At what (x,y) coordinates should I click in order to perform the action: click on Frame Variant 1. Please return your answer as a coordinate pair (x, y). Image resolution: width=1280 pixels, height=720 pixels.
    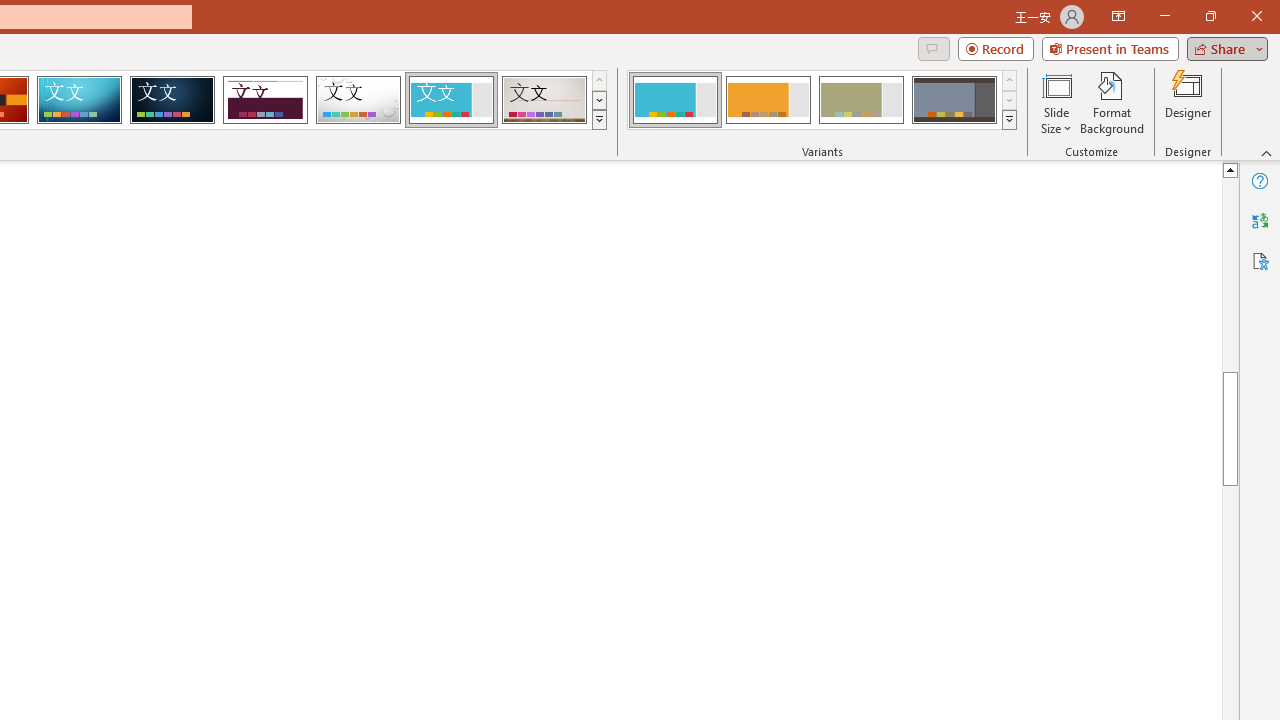
    Looking at the image, I should click on (674, 100).